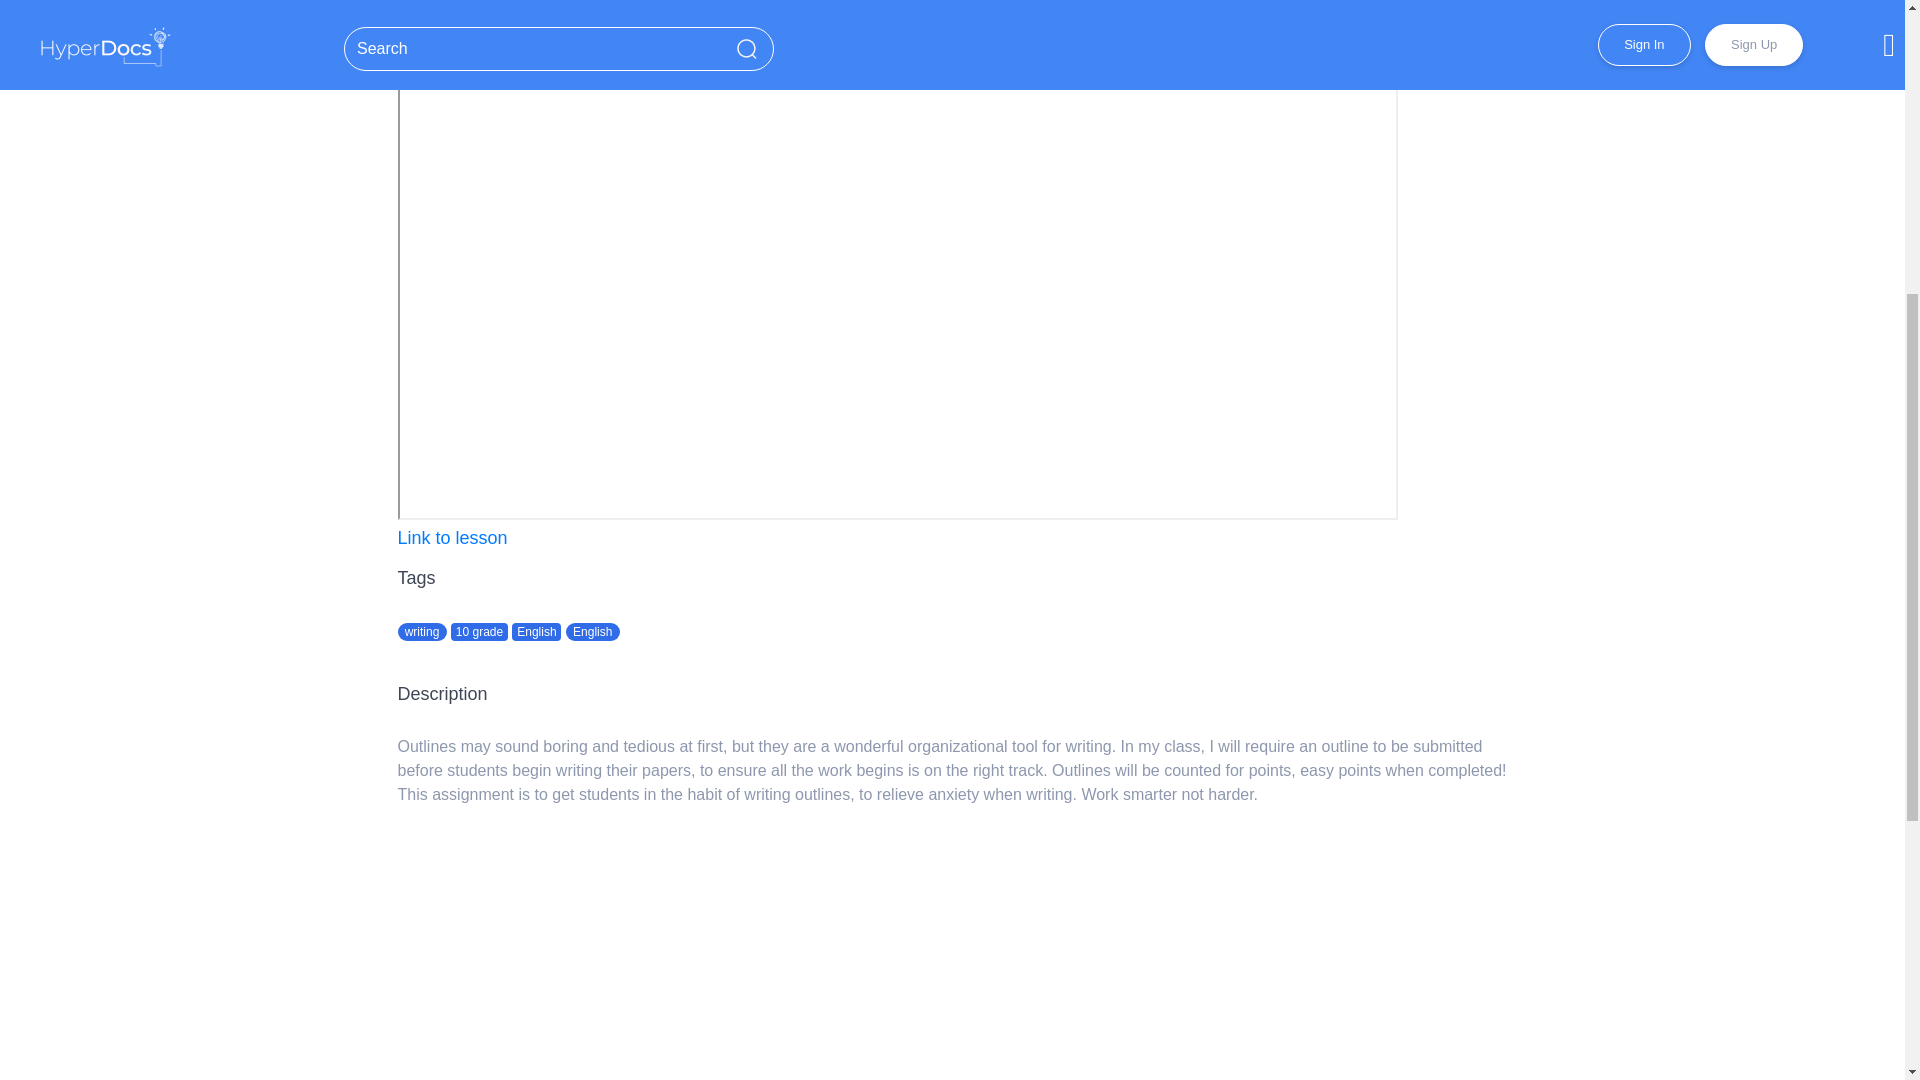 This screenshot has height=1080, width=1920. Describe the element at coordinates (452, 538) in the screenshot. I see `Link to lesson` at that location.